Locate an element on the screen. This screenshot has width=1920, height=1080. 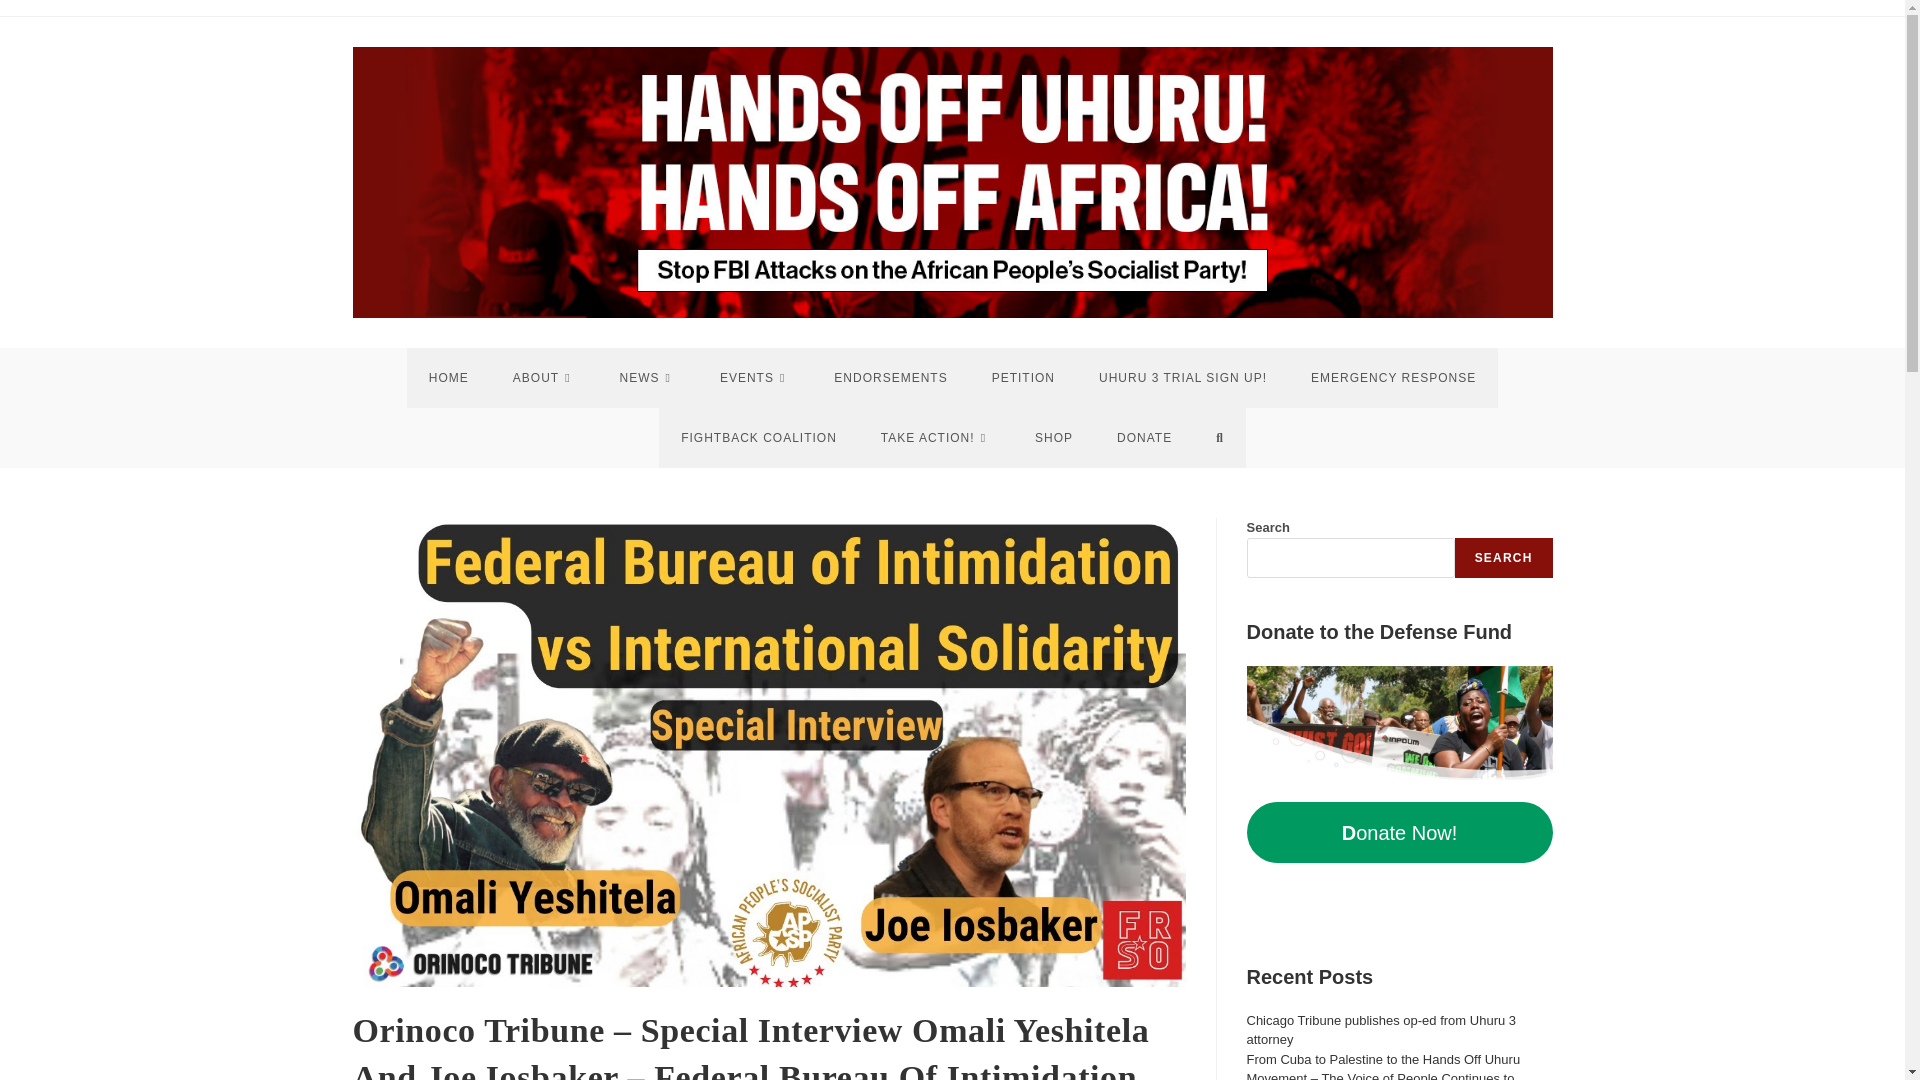
EVENTS is located at coordinates (755, 378).